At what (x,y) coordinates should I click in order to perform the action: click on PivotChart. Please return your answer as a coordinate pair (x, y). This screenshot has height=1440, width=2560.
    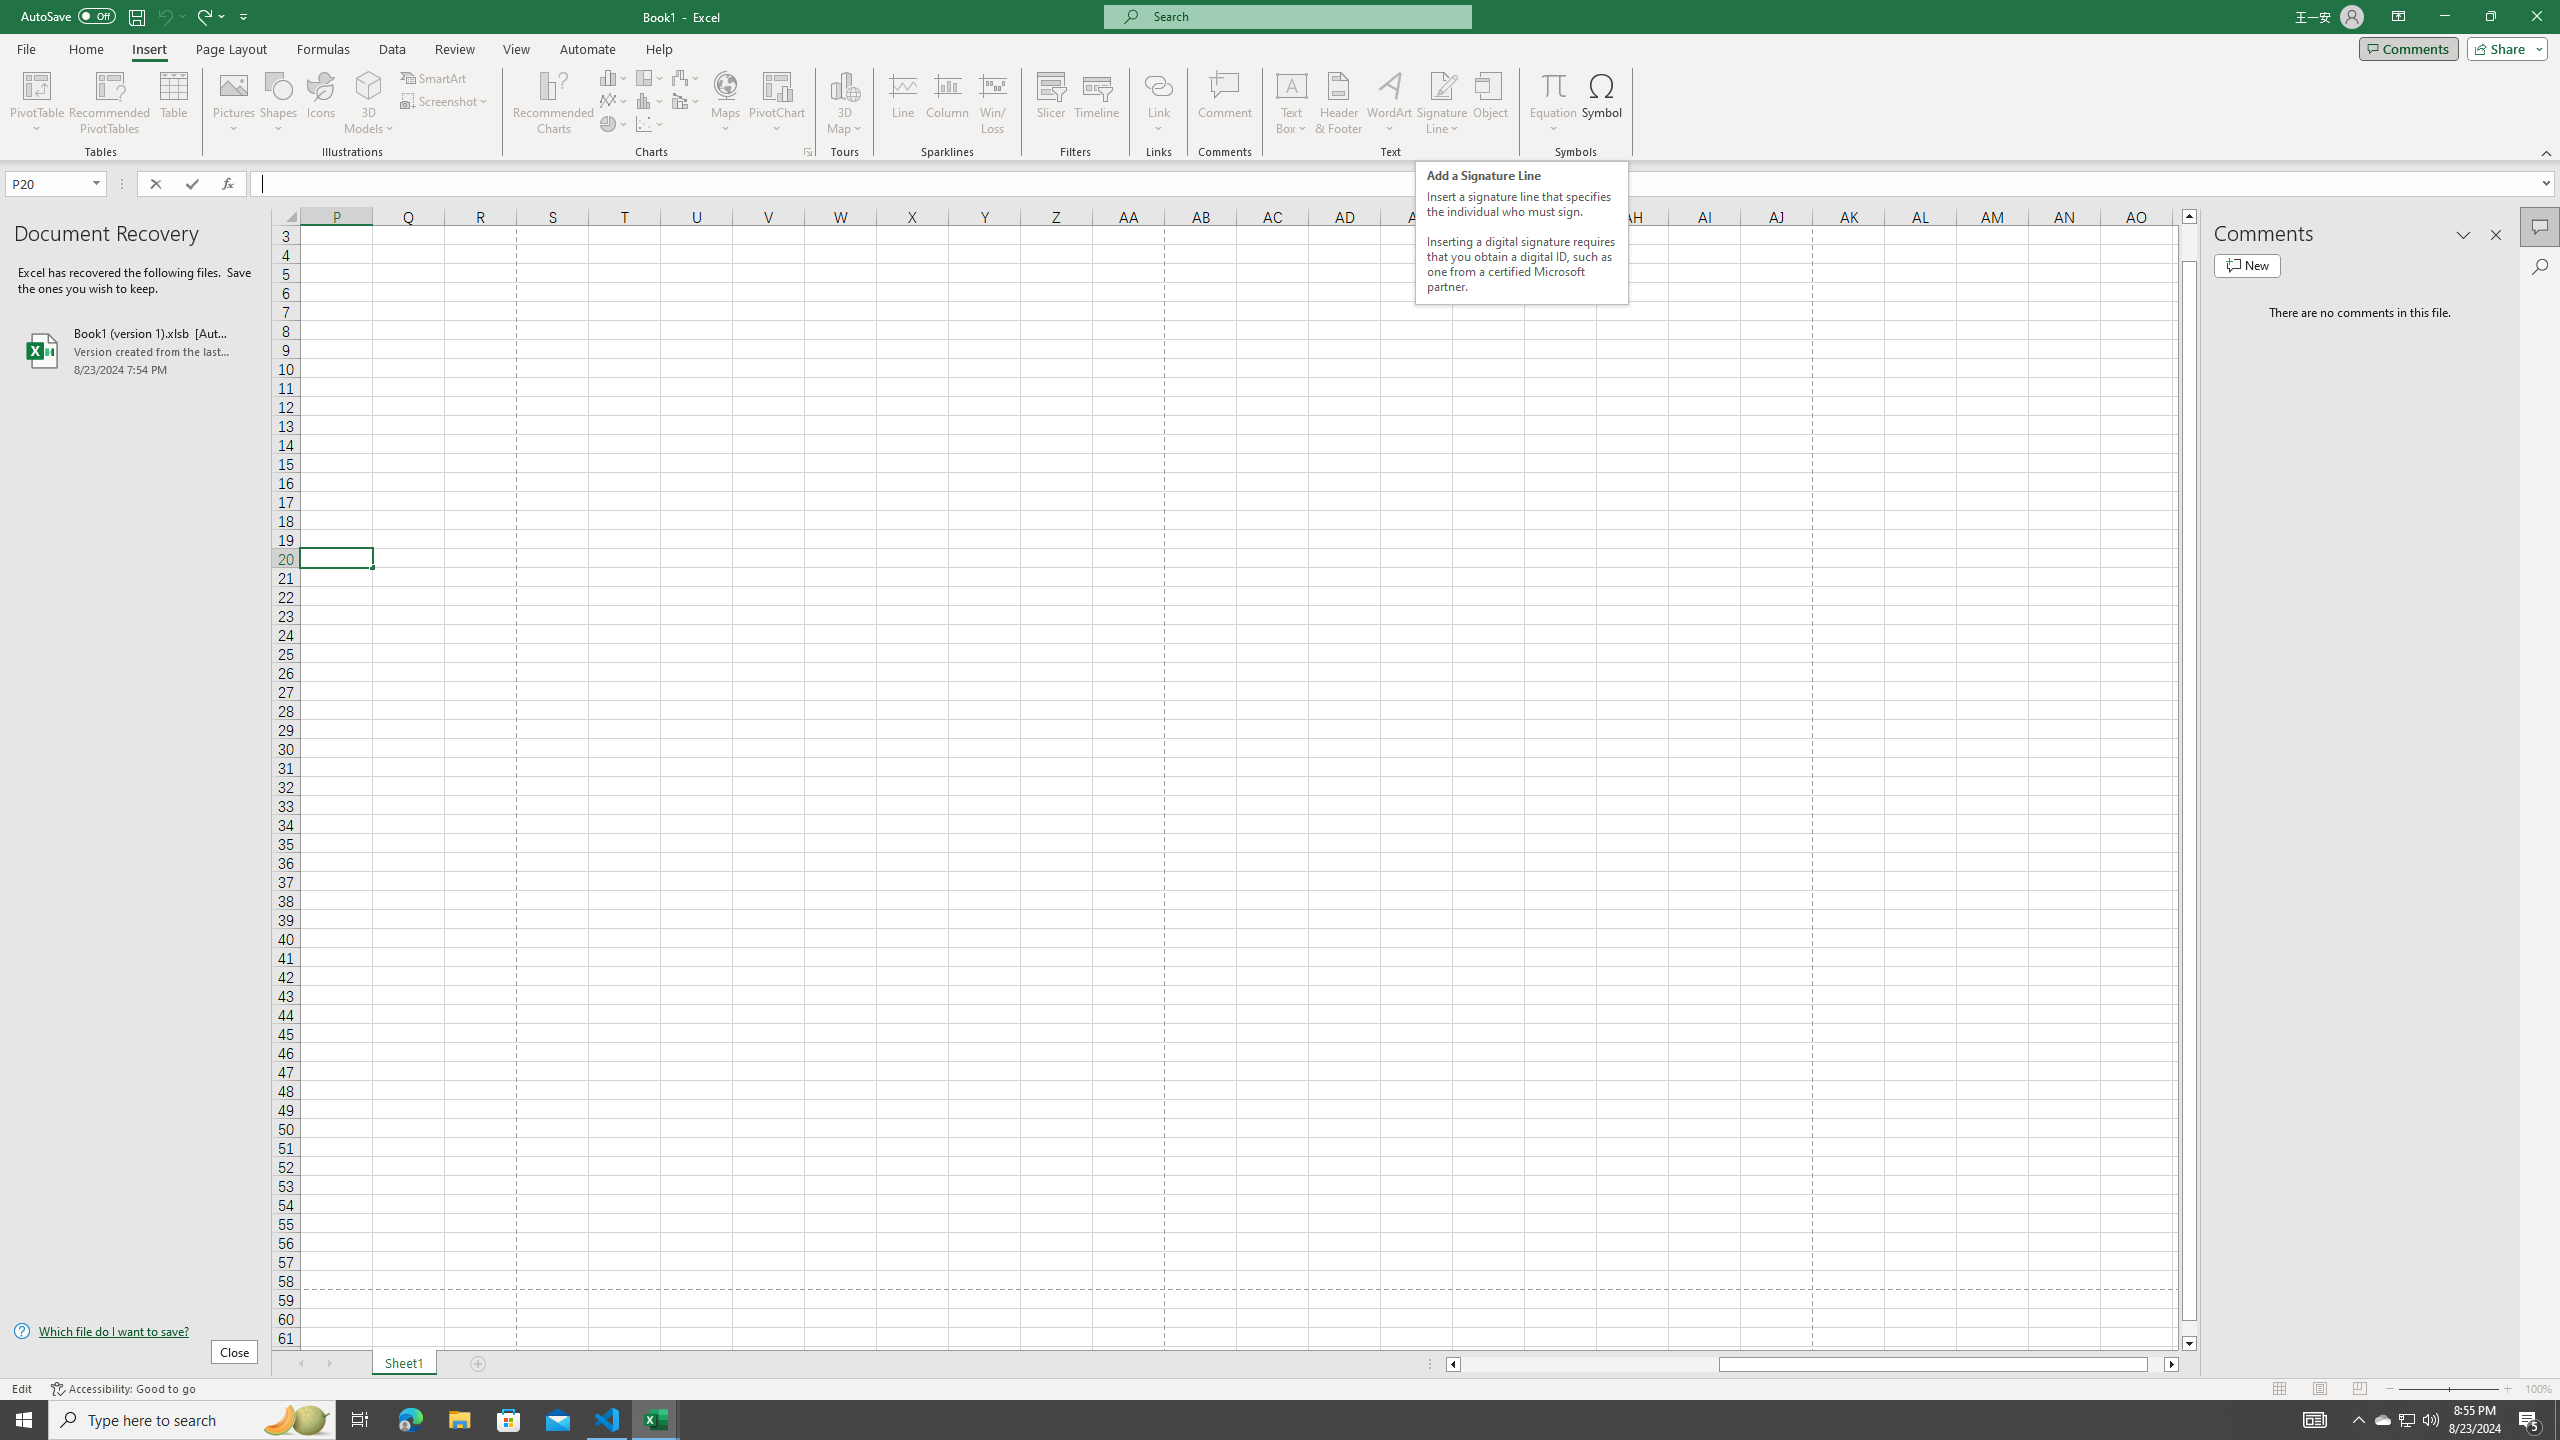
    Looking at the image, I should click on (778, 85).